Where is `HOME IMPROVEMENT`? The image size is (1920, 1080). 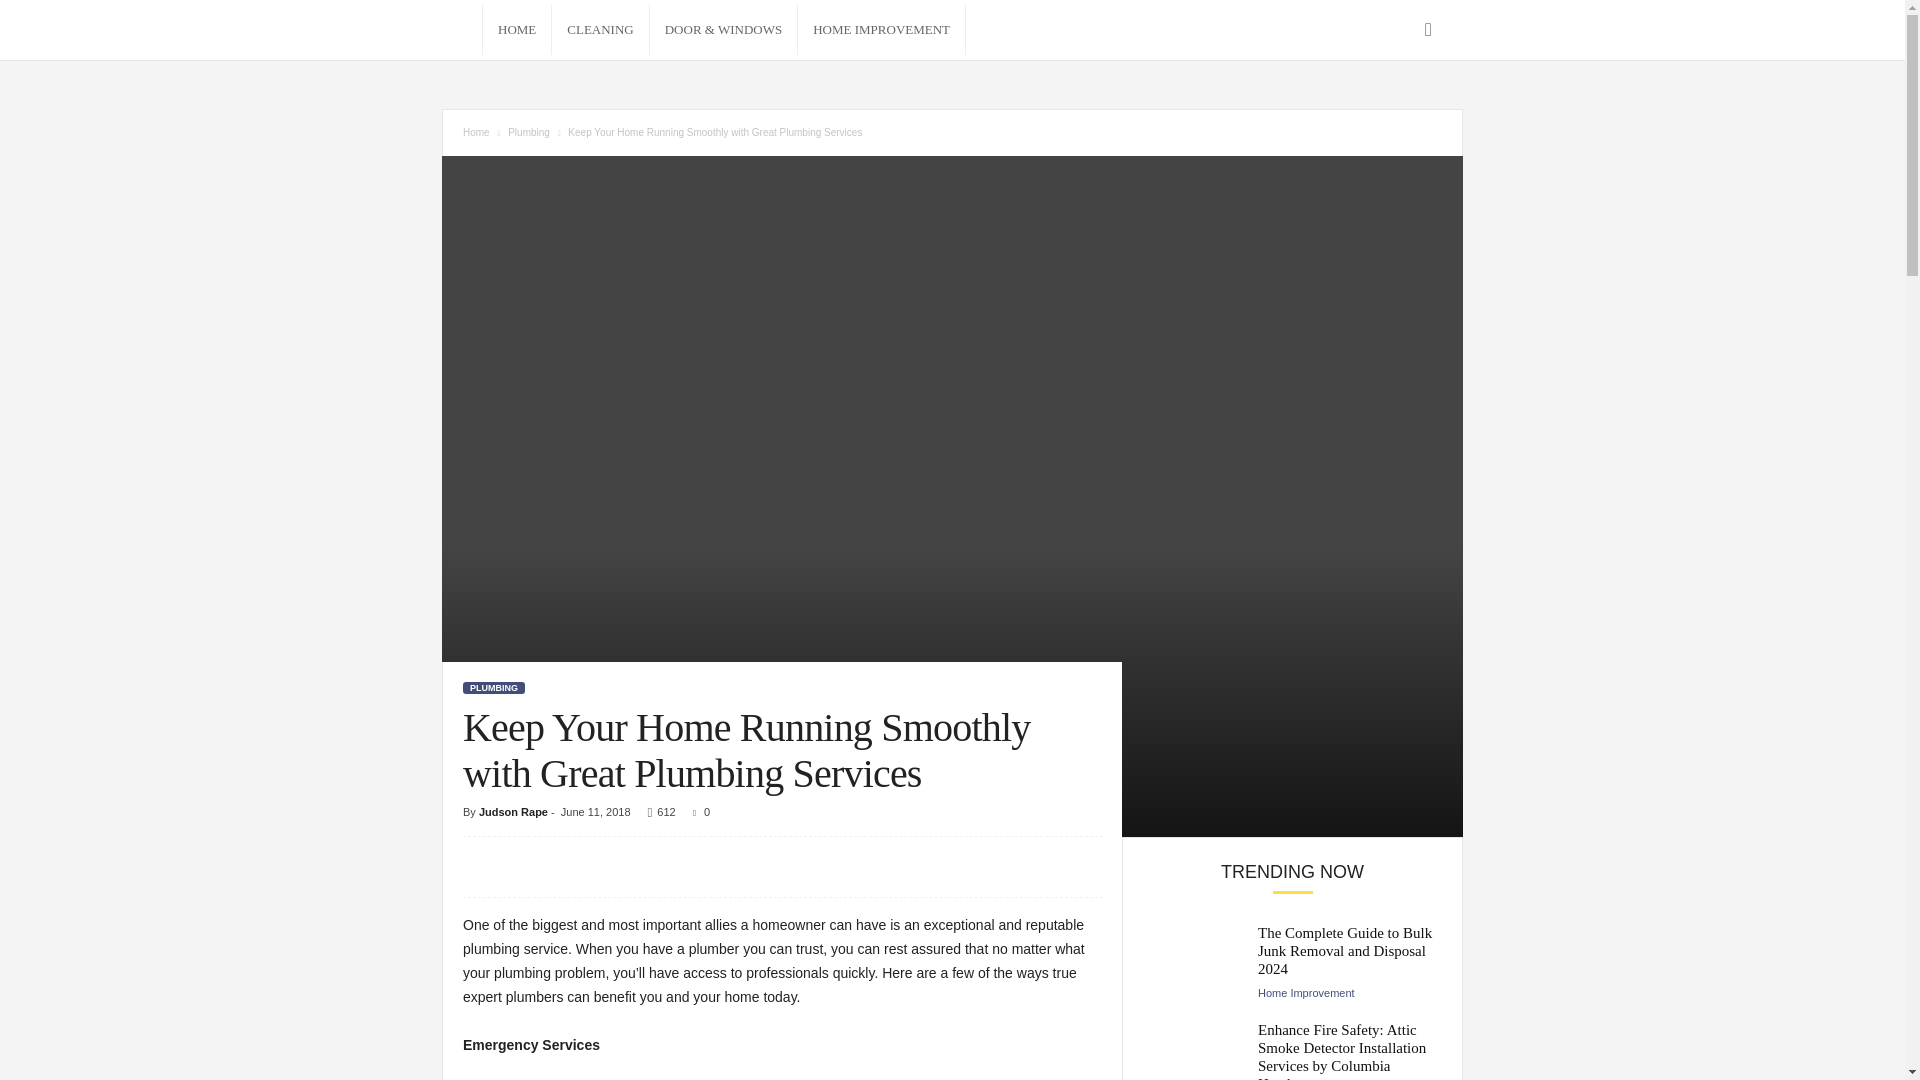
HOME IMPROVEMENT is located at coordinates (882, 30).